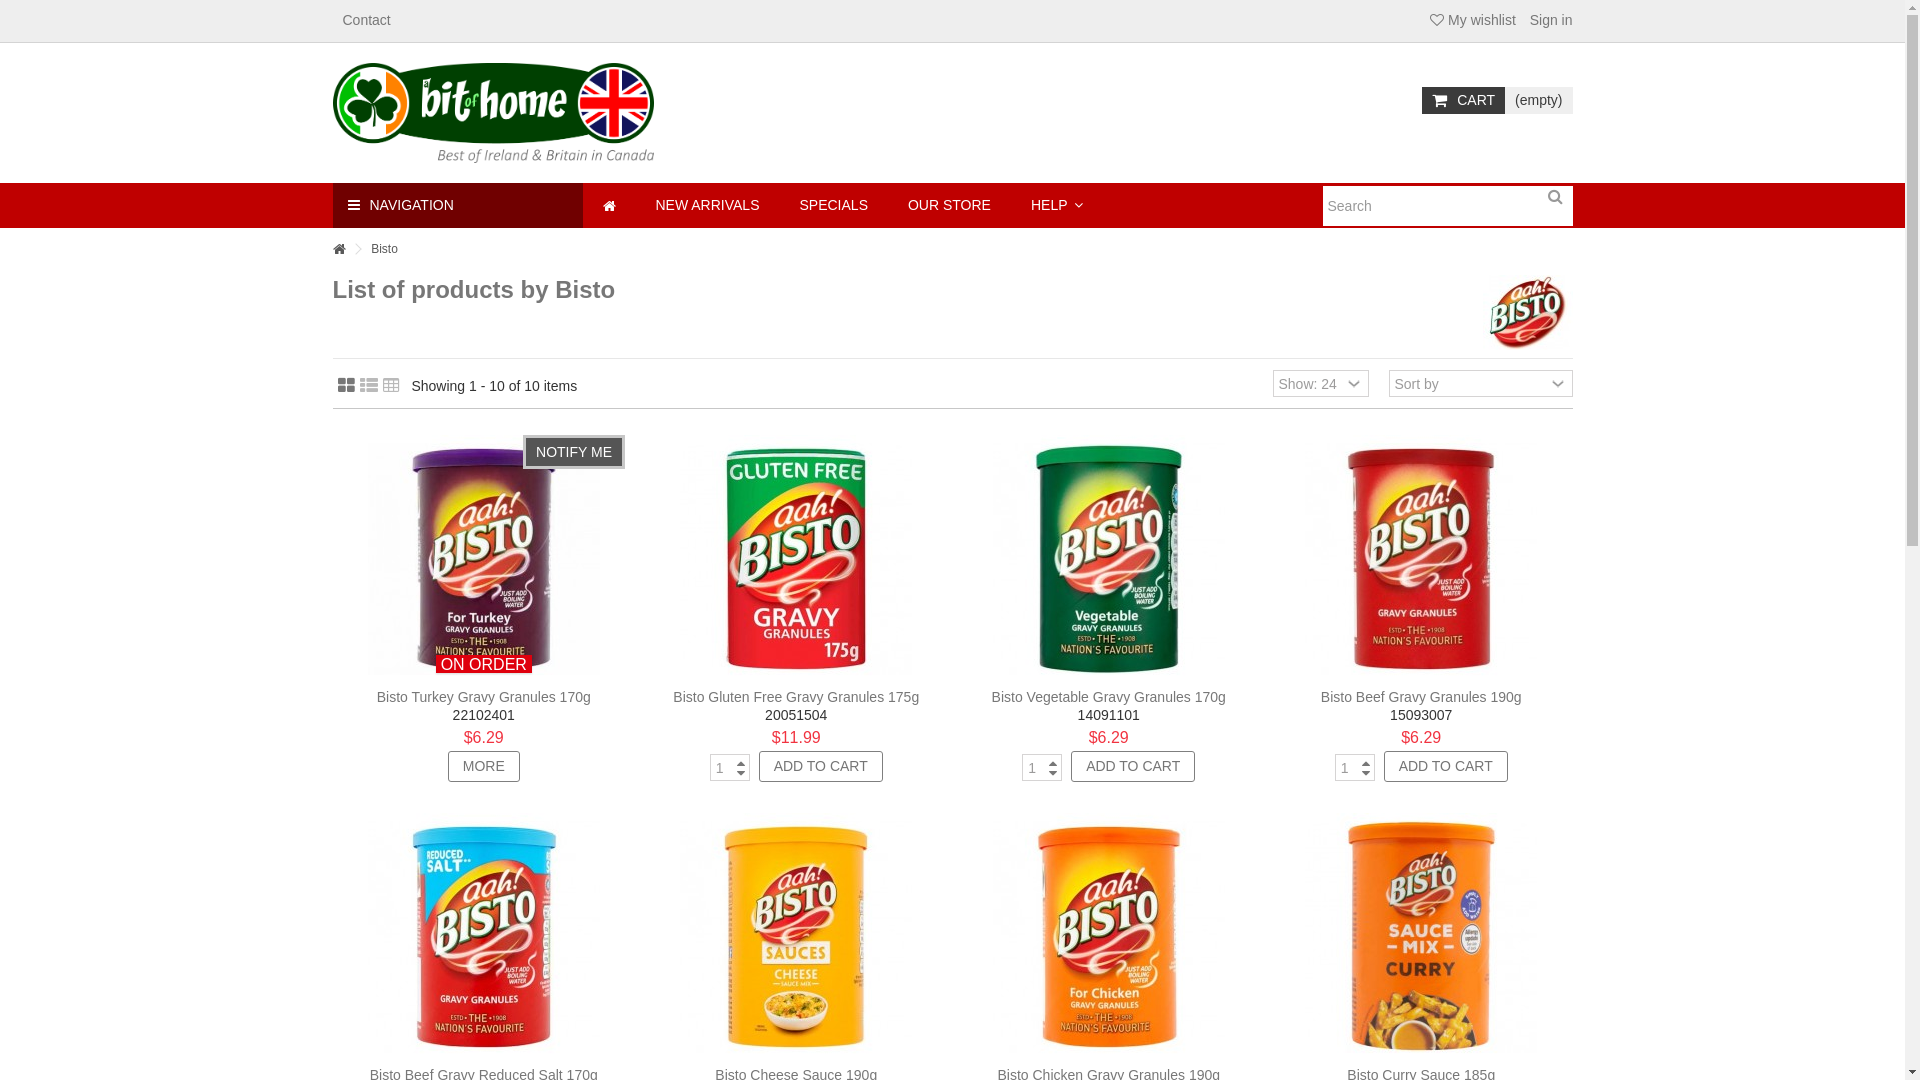 The image size is (1920, 1080). I want to click on Grid, so click(346, 386).